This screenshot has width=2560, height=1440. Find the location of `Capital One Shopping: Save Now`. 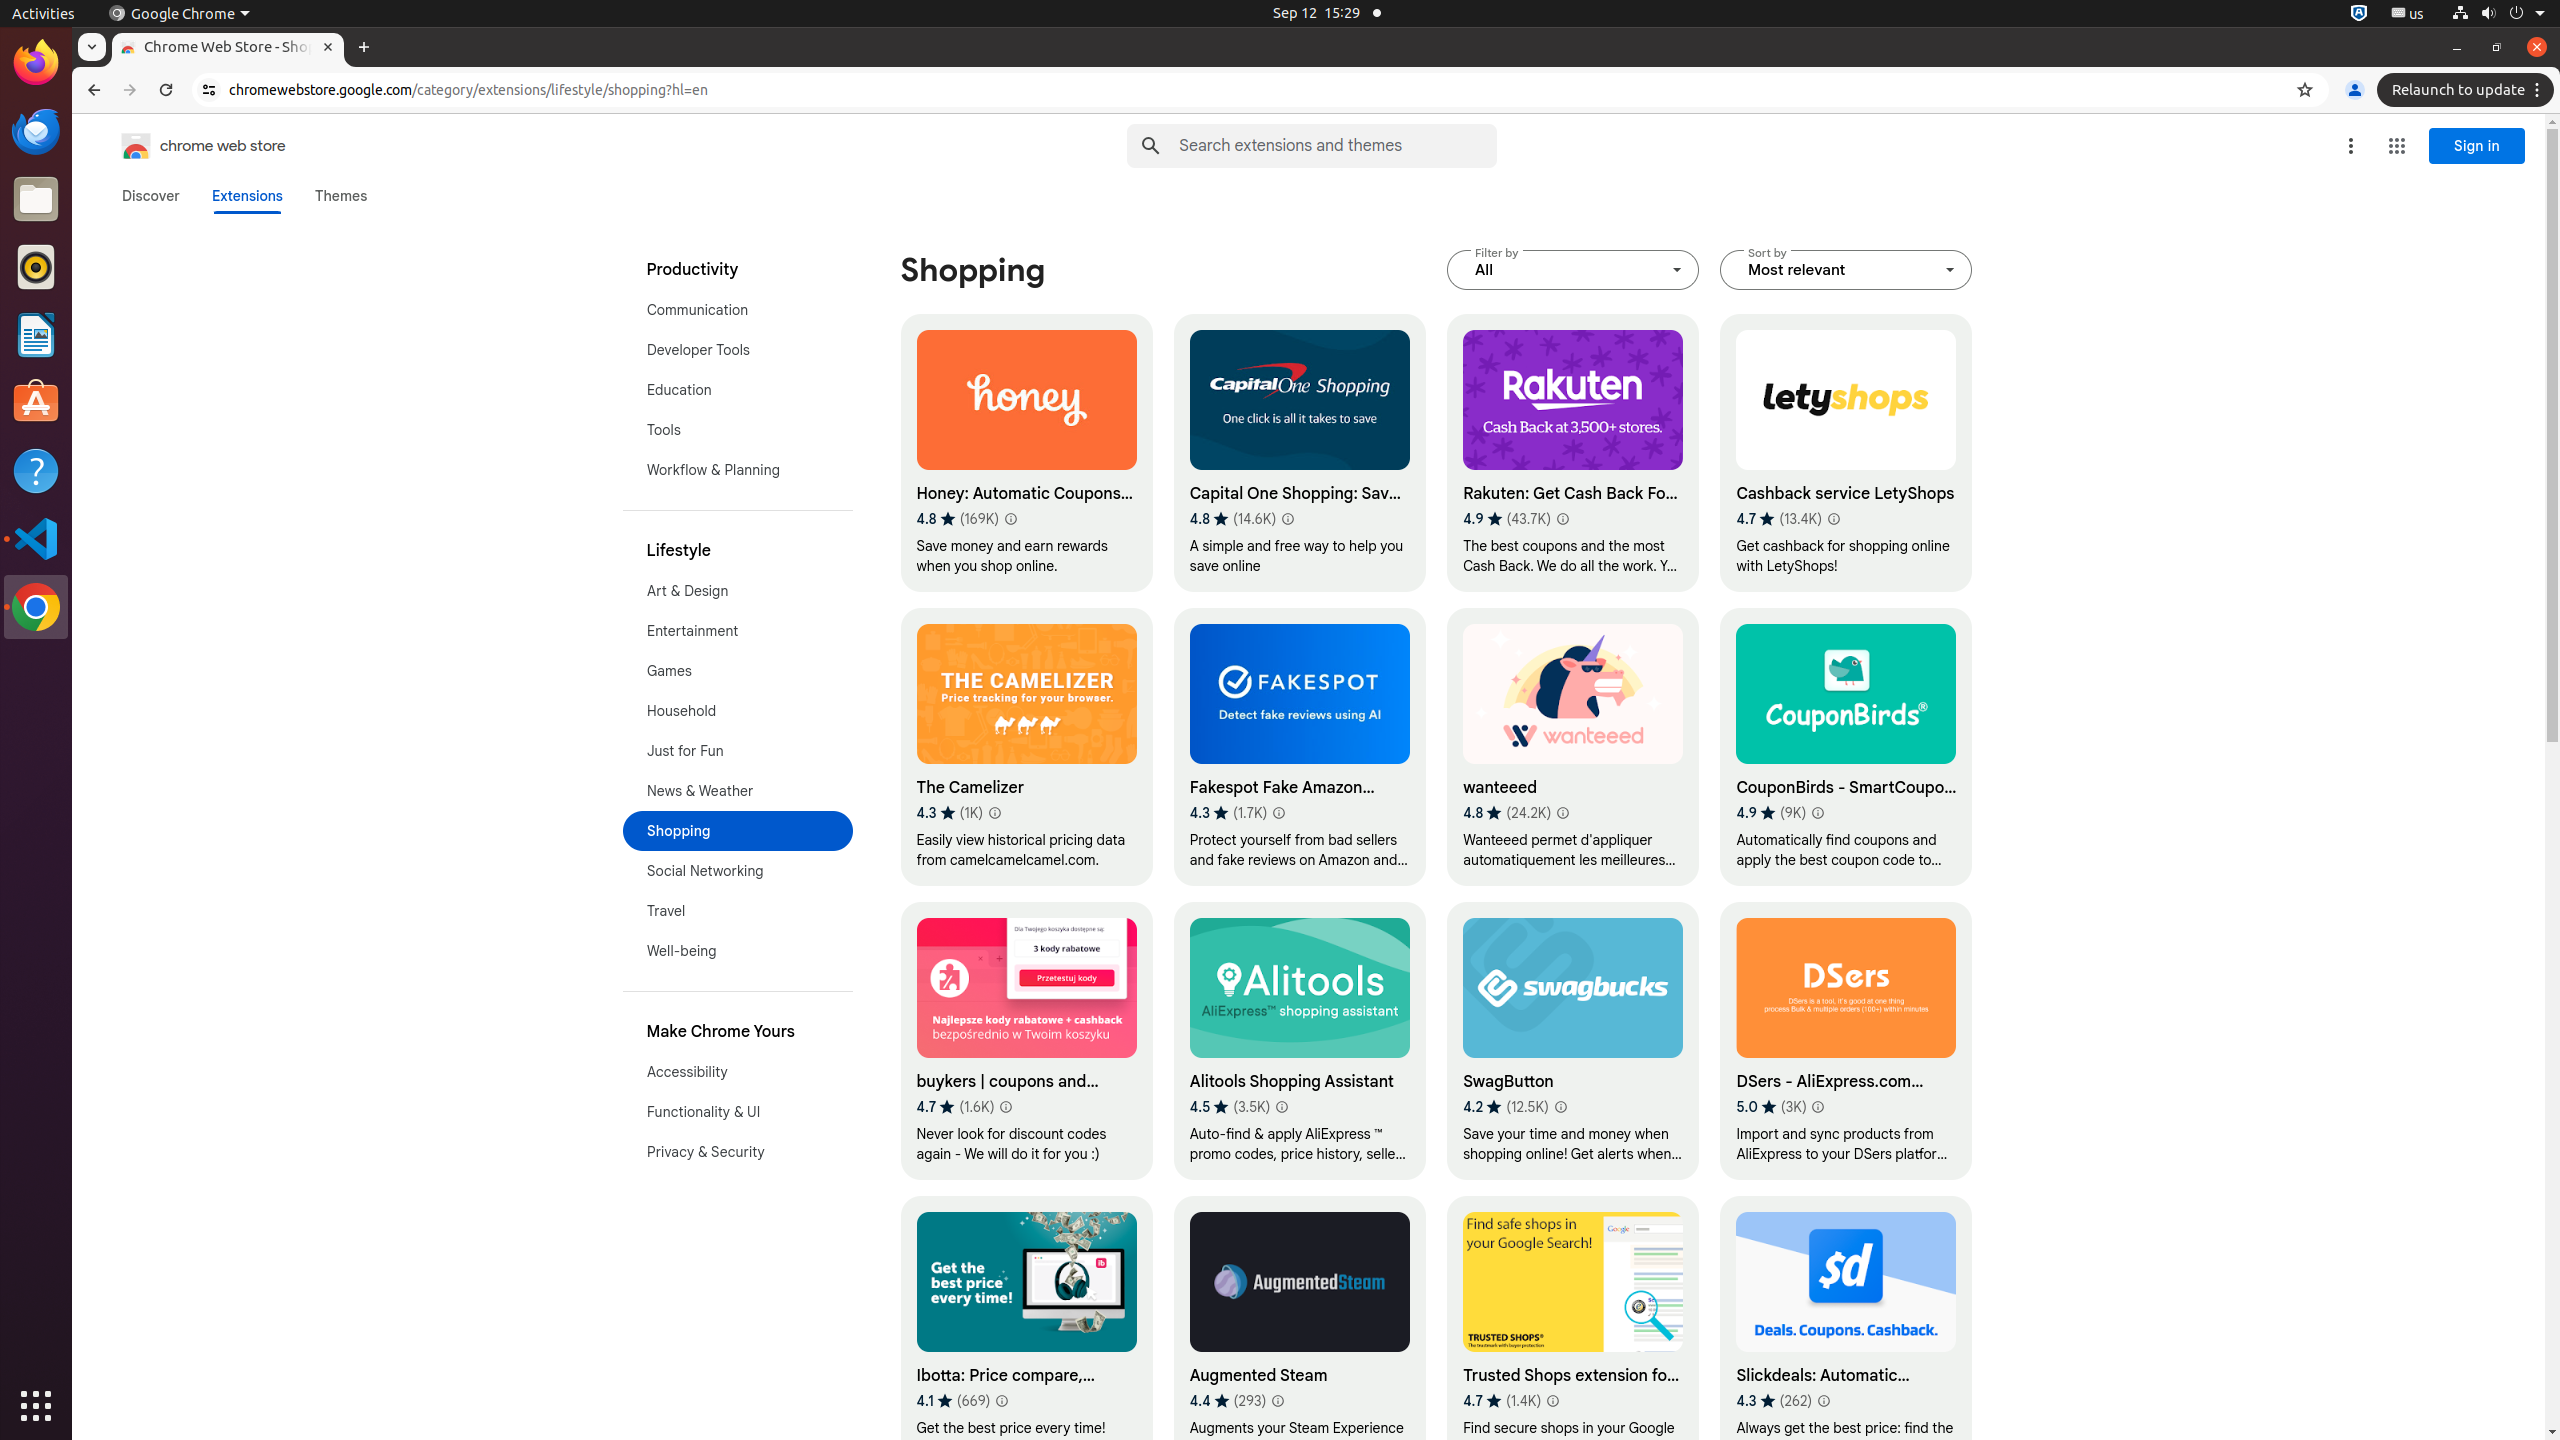

Capital One Shopping: Save Now is located at coordinates (1300, 453).